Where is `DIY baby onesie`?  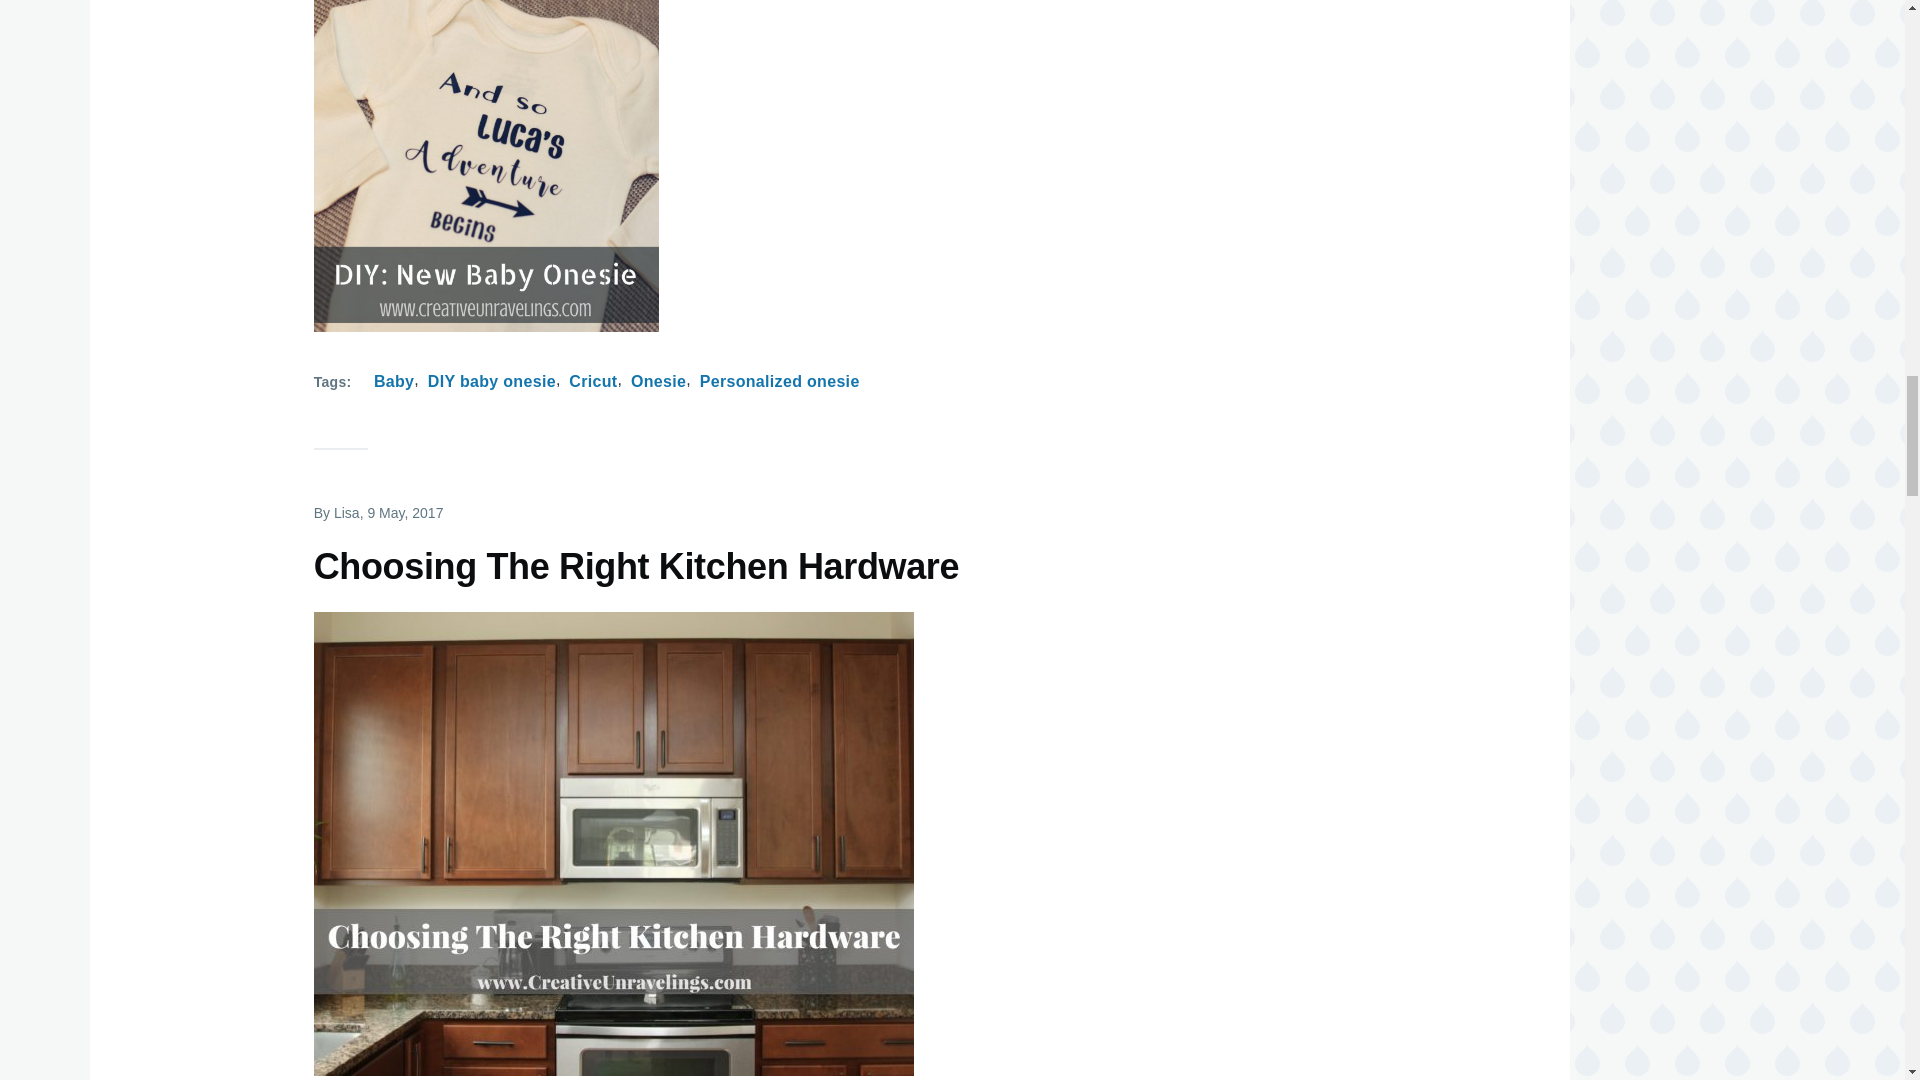 DIY baby onesie is located at coordinates (492, 382).